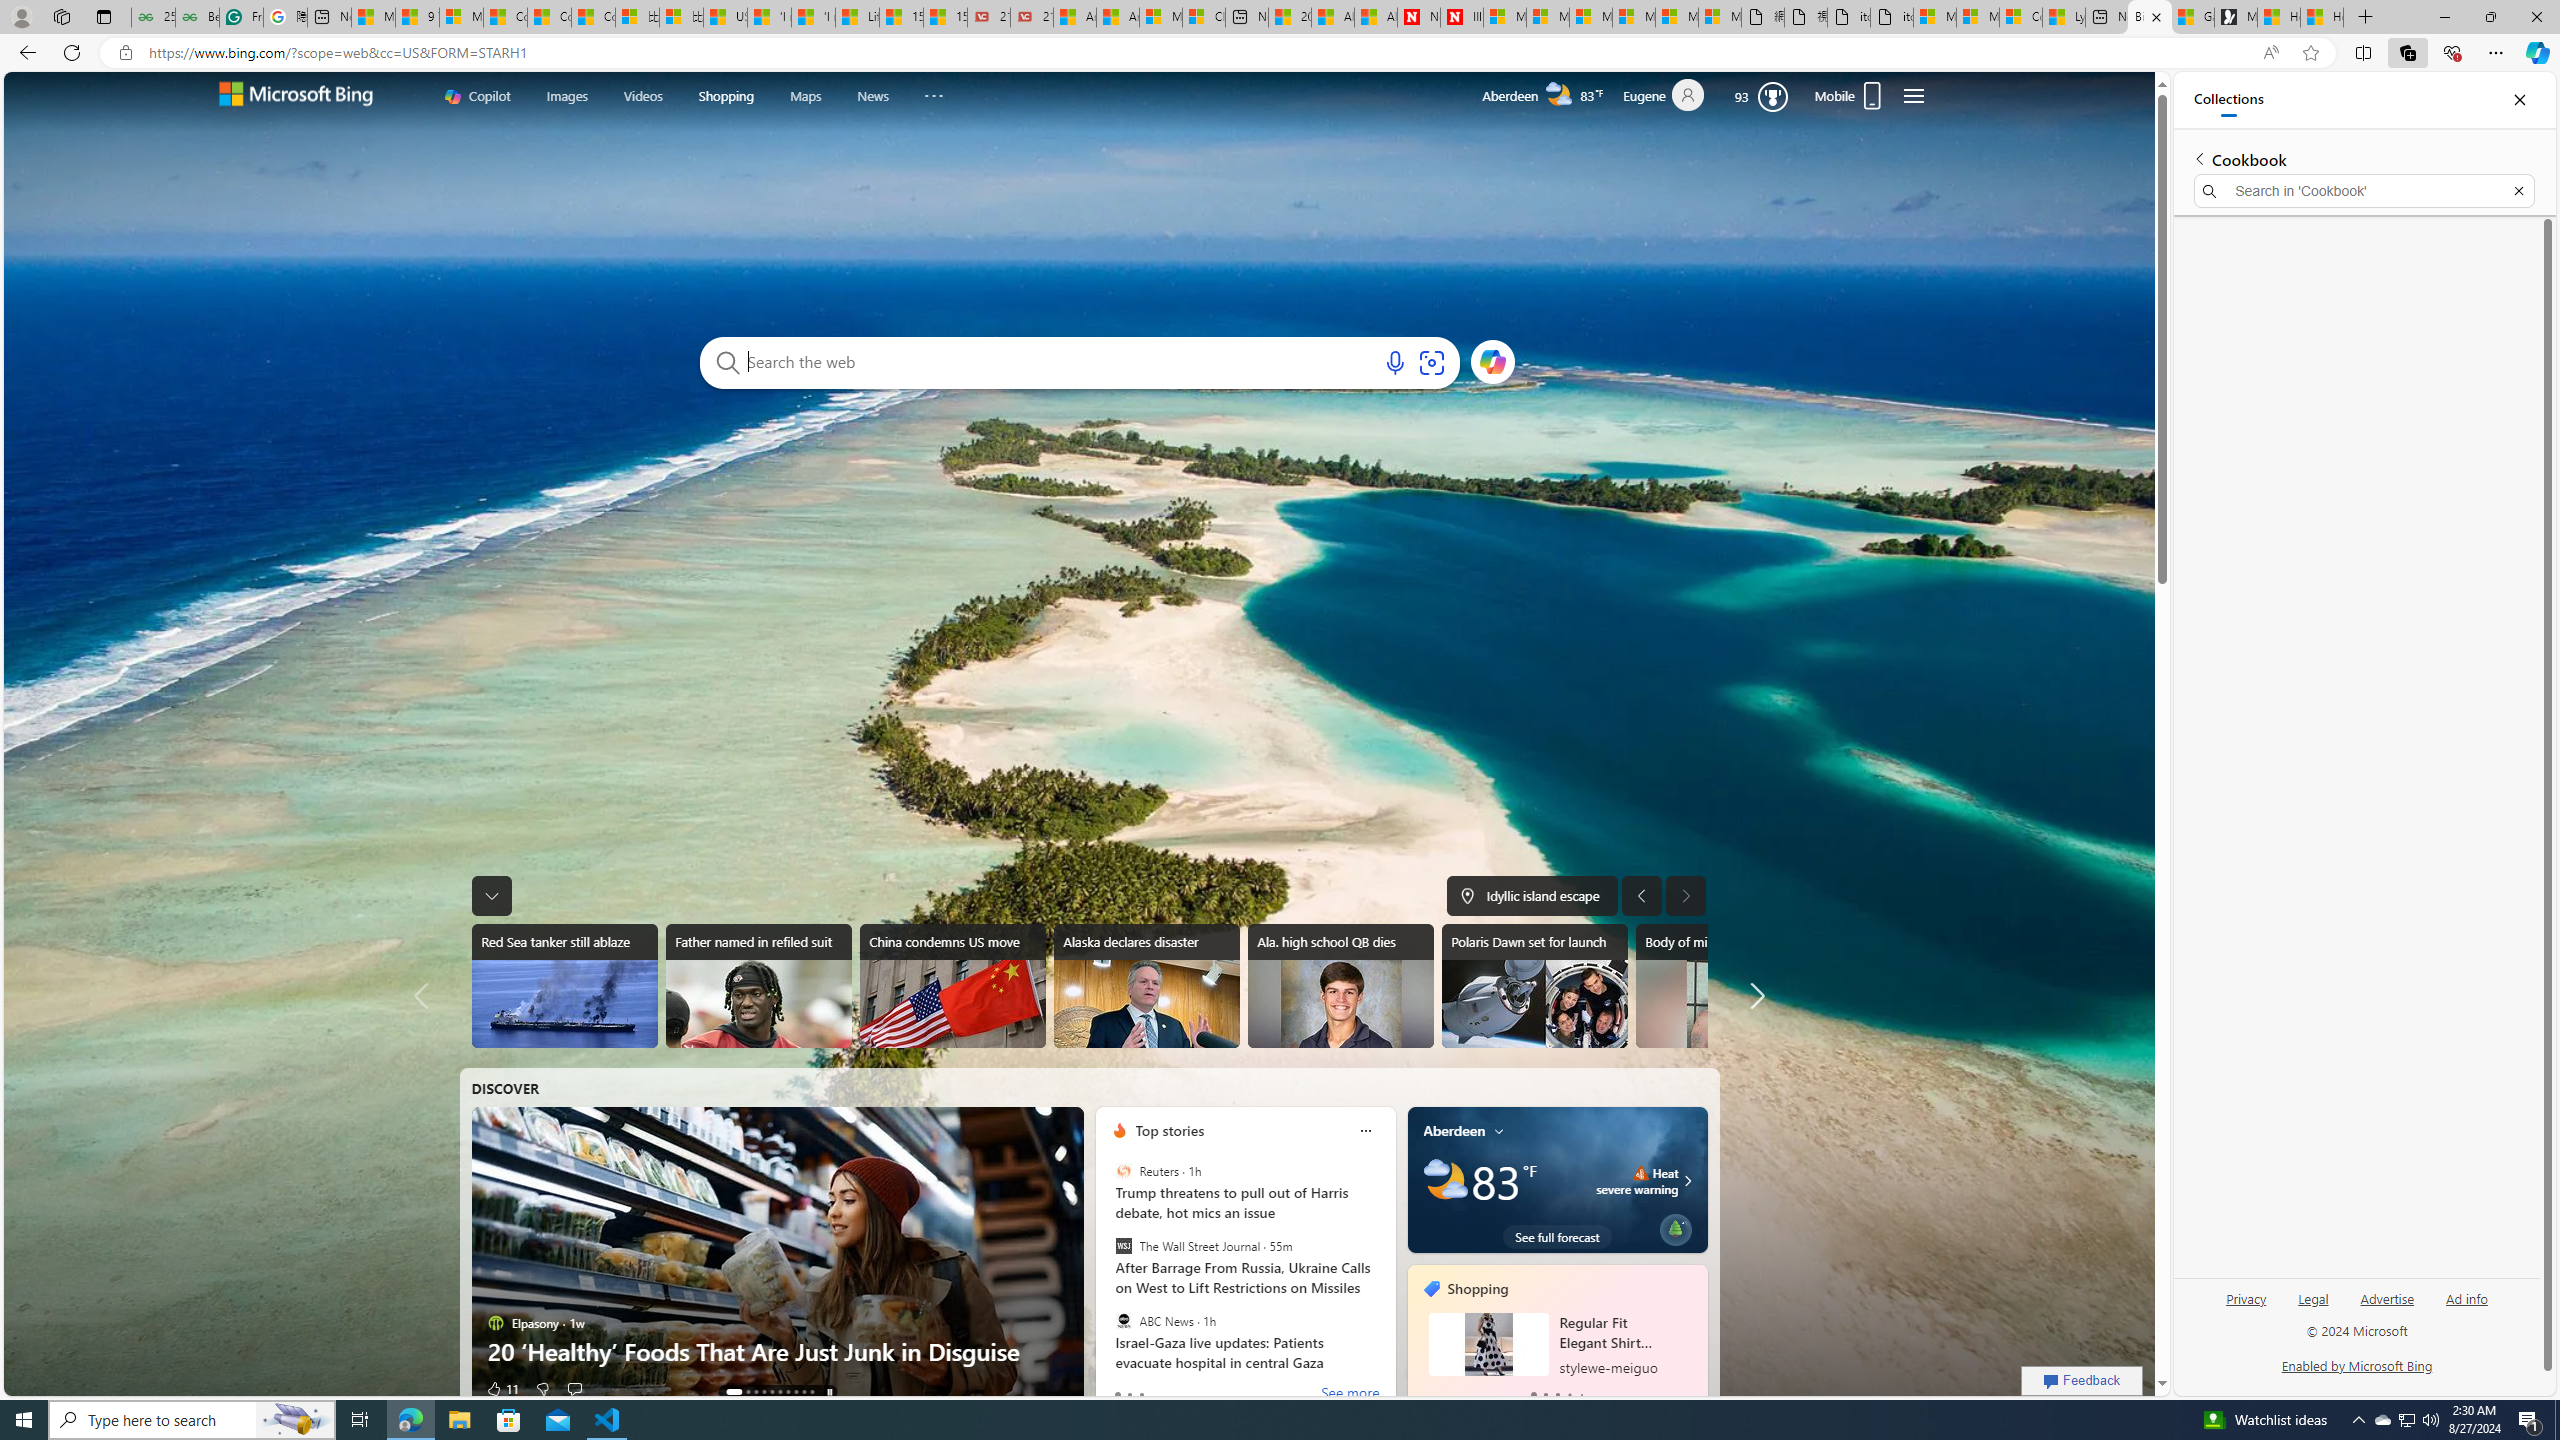  Describe the element at coordinates (728, 1392) in the screenshot. I see `AutomationID: tab-0` at that location.